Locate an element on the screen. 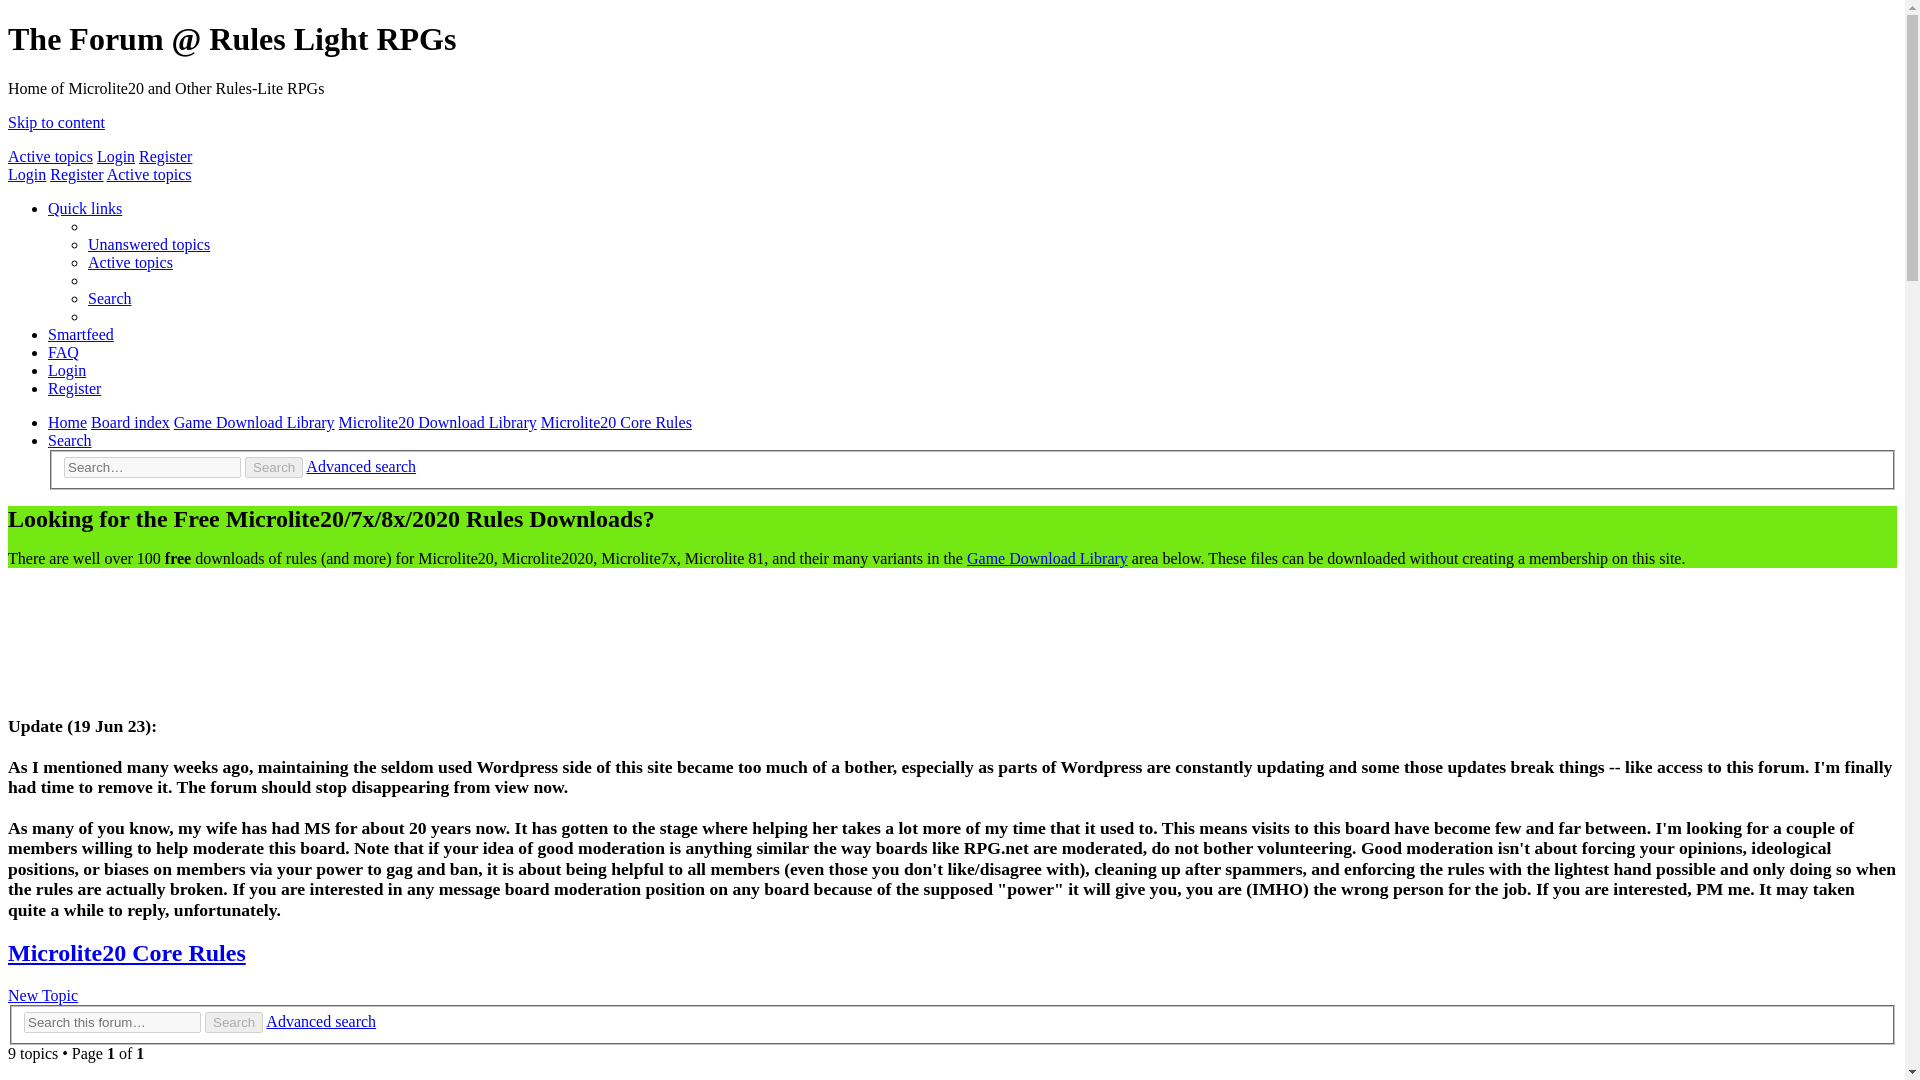 The image size is (1920, 1080). New Topic is located at coordinates (42, 996).